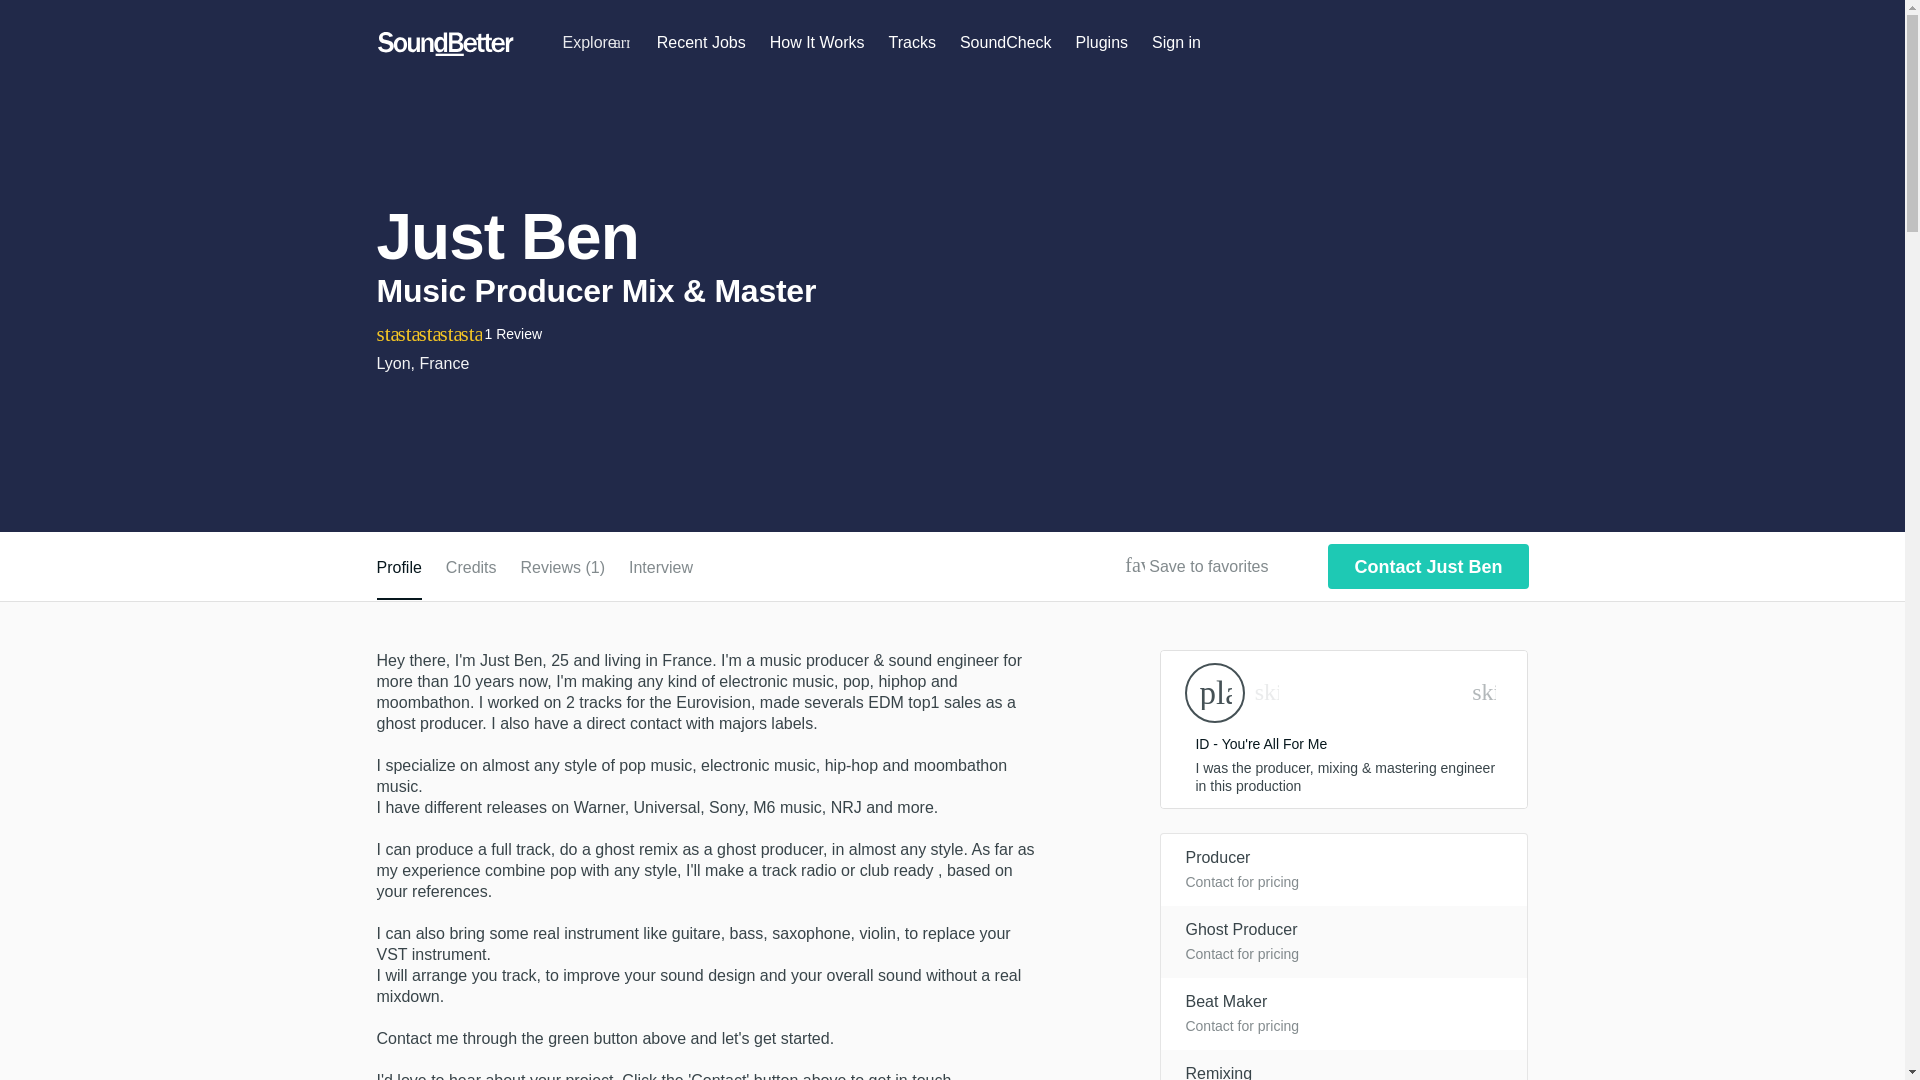 This screenshot has width=1920, height=1080. Describe the element at coordinates (445, 44) in the screenshot. I see `SoundBetter` at that location.